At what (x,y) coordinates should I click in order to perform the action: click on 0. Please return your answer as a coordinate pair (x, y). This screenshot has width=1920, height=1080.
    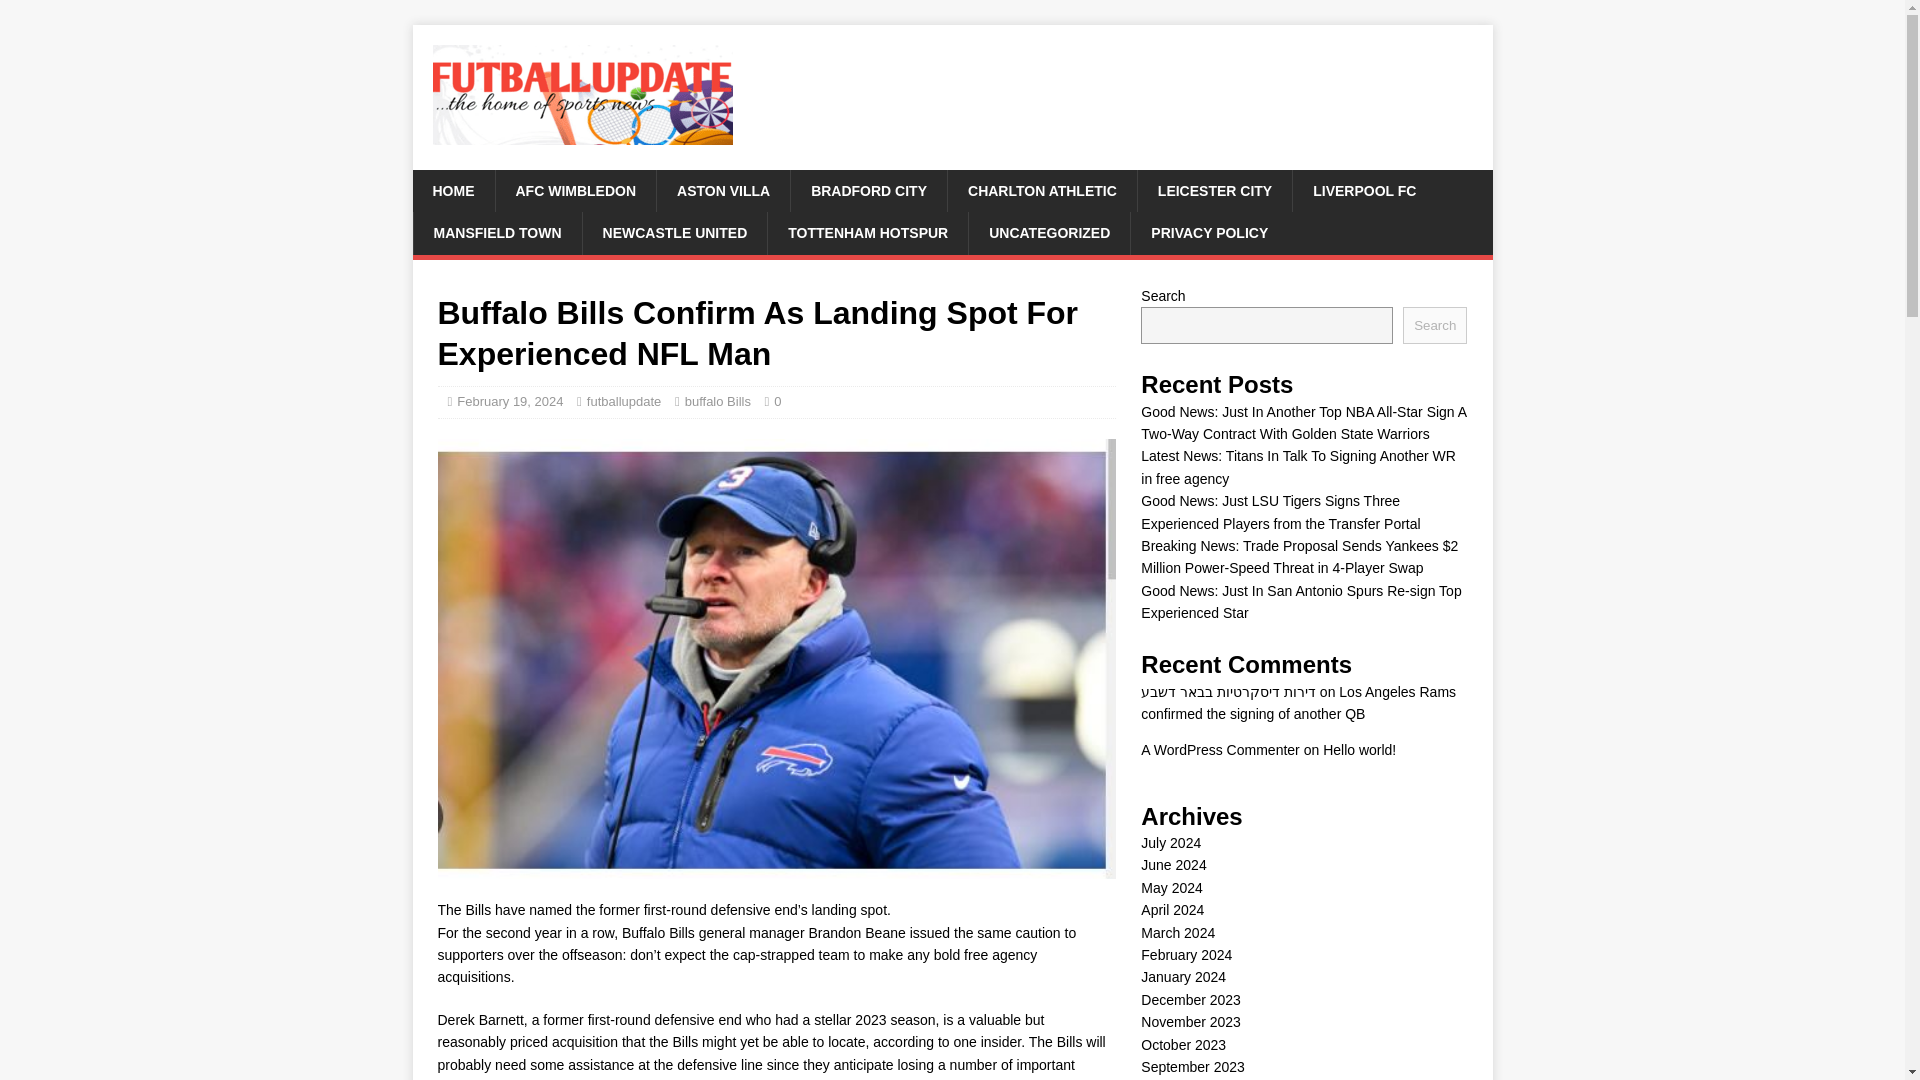
    Looking at the image, I should click on (777, 402).